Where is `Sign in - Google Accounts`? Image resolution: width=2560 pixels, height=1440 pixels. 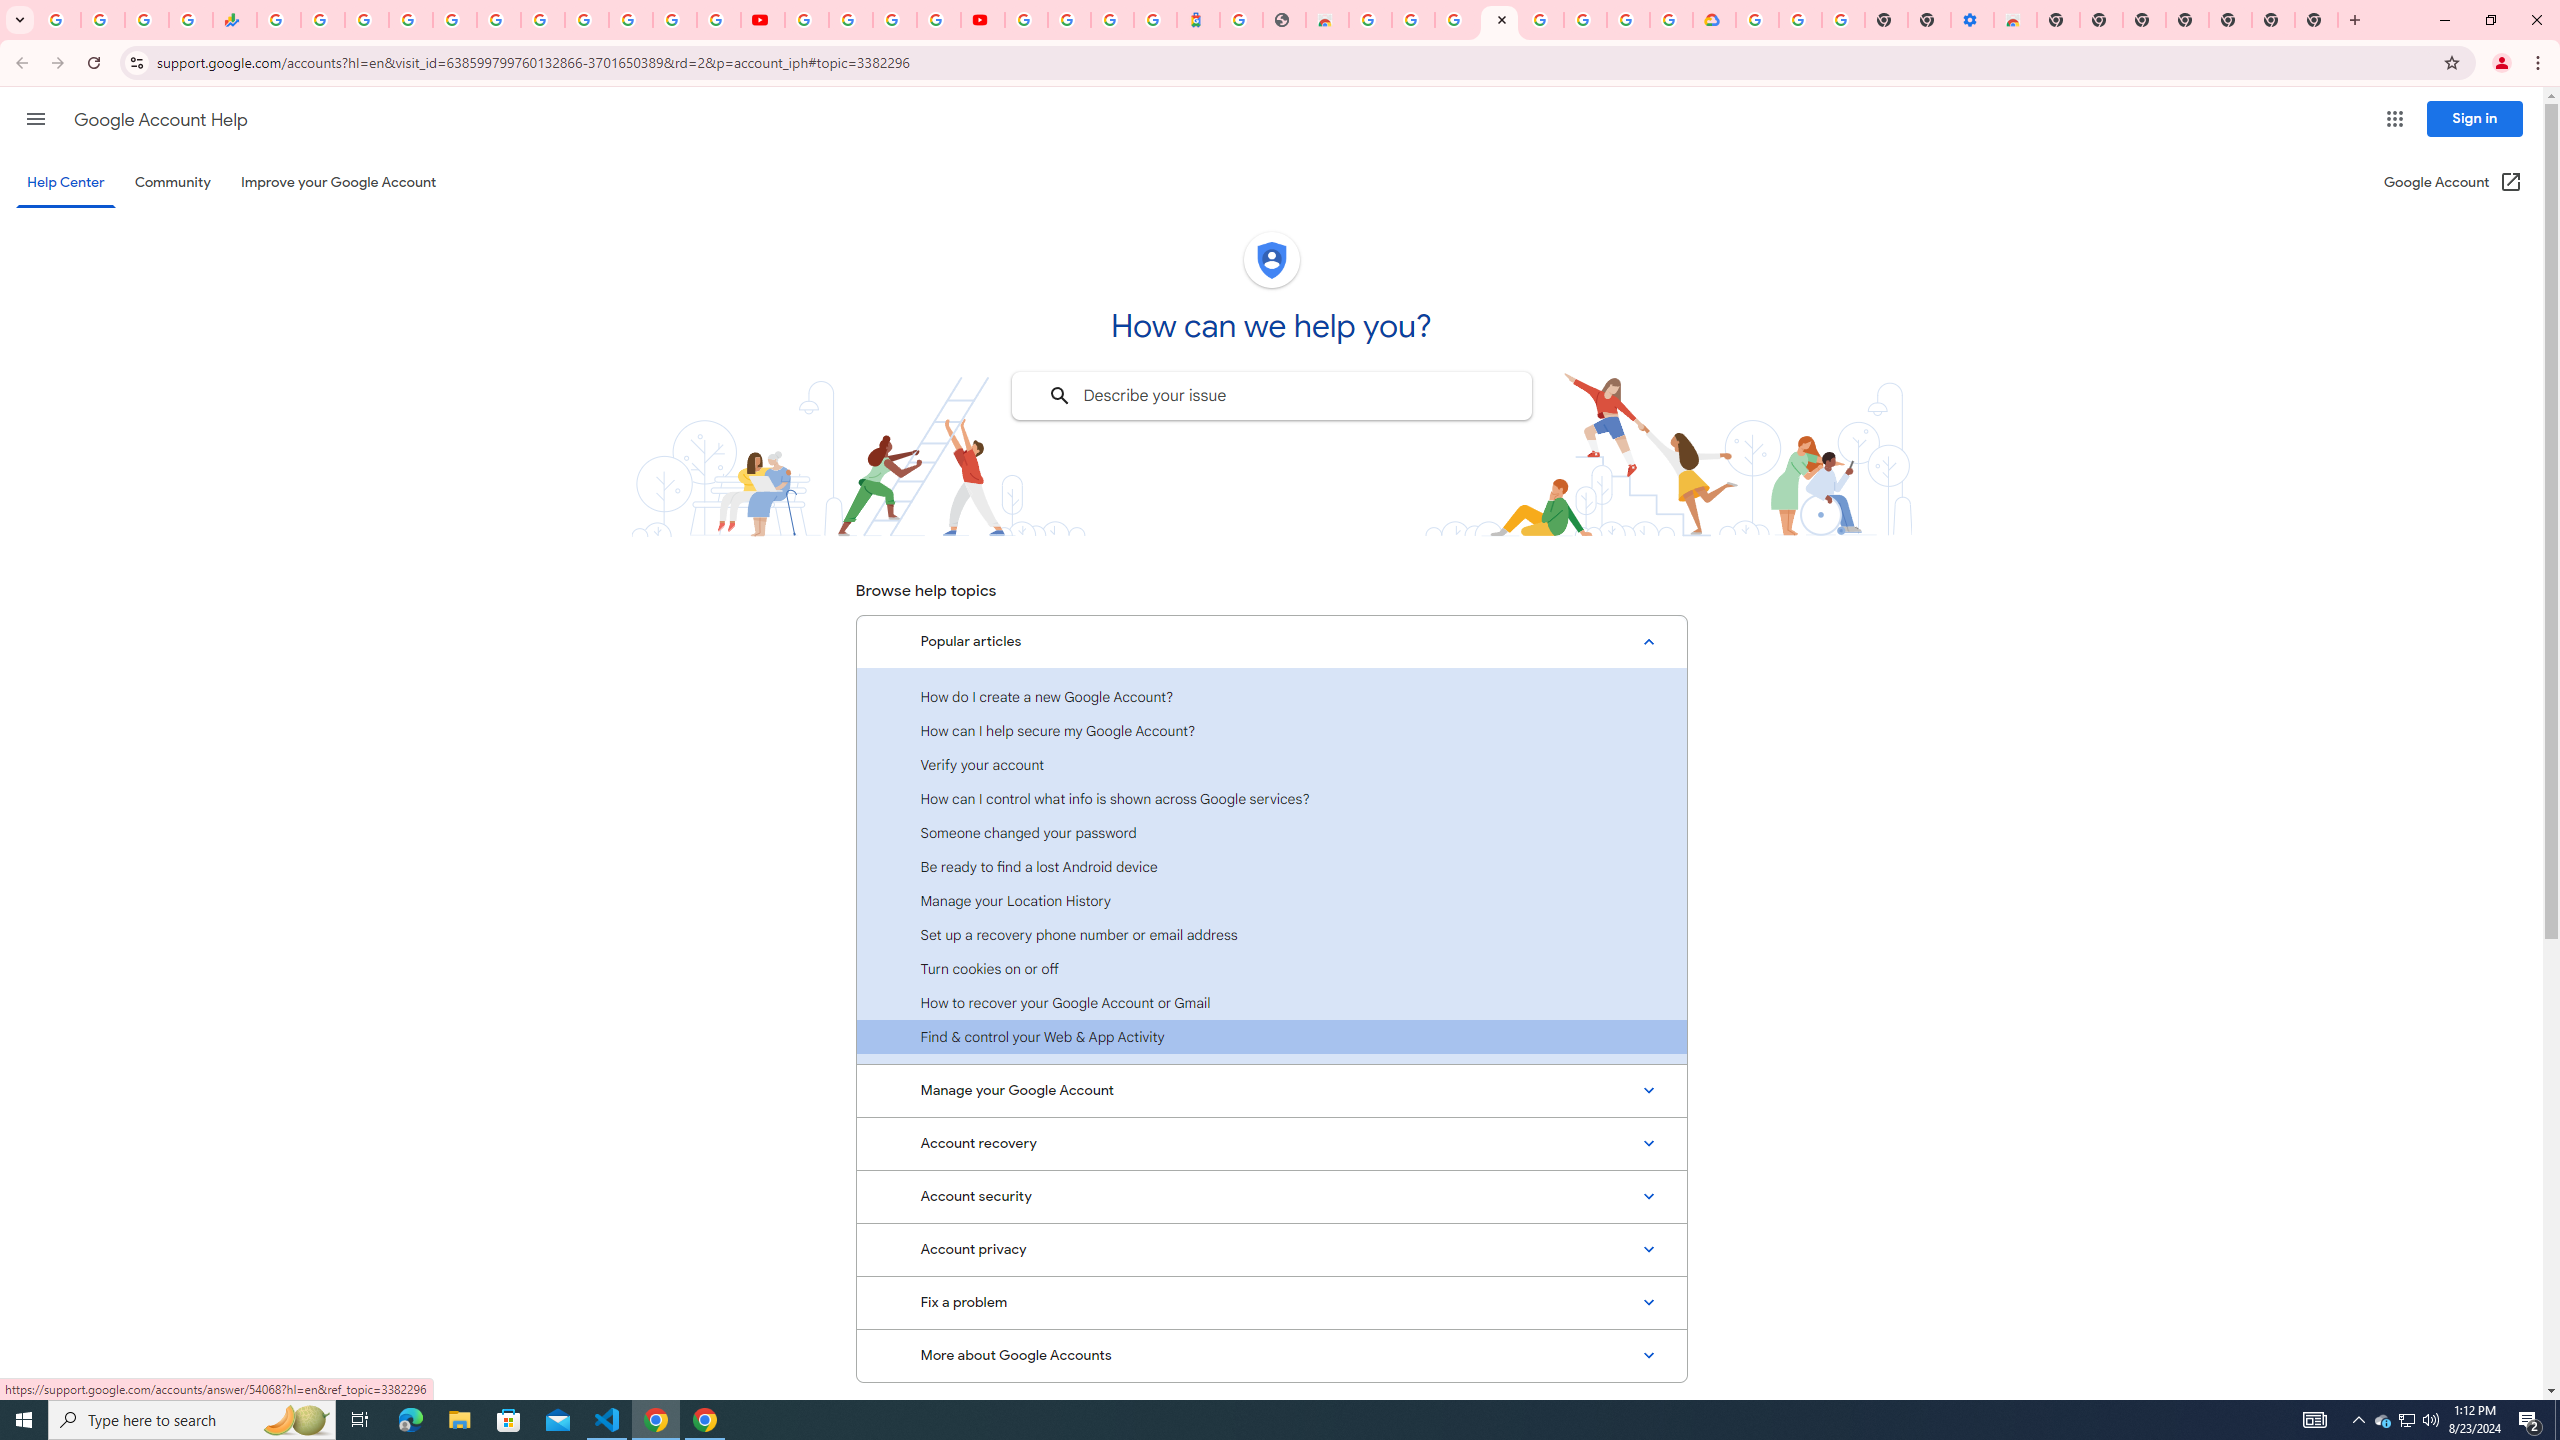
Sign in - Google Accounts is located at coordinates (1026, 20).